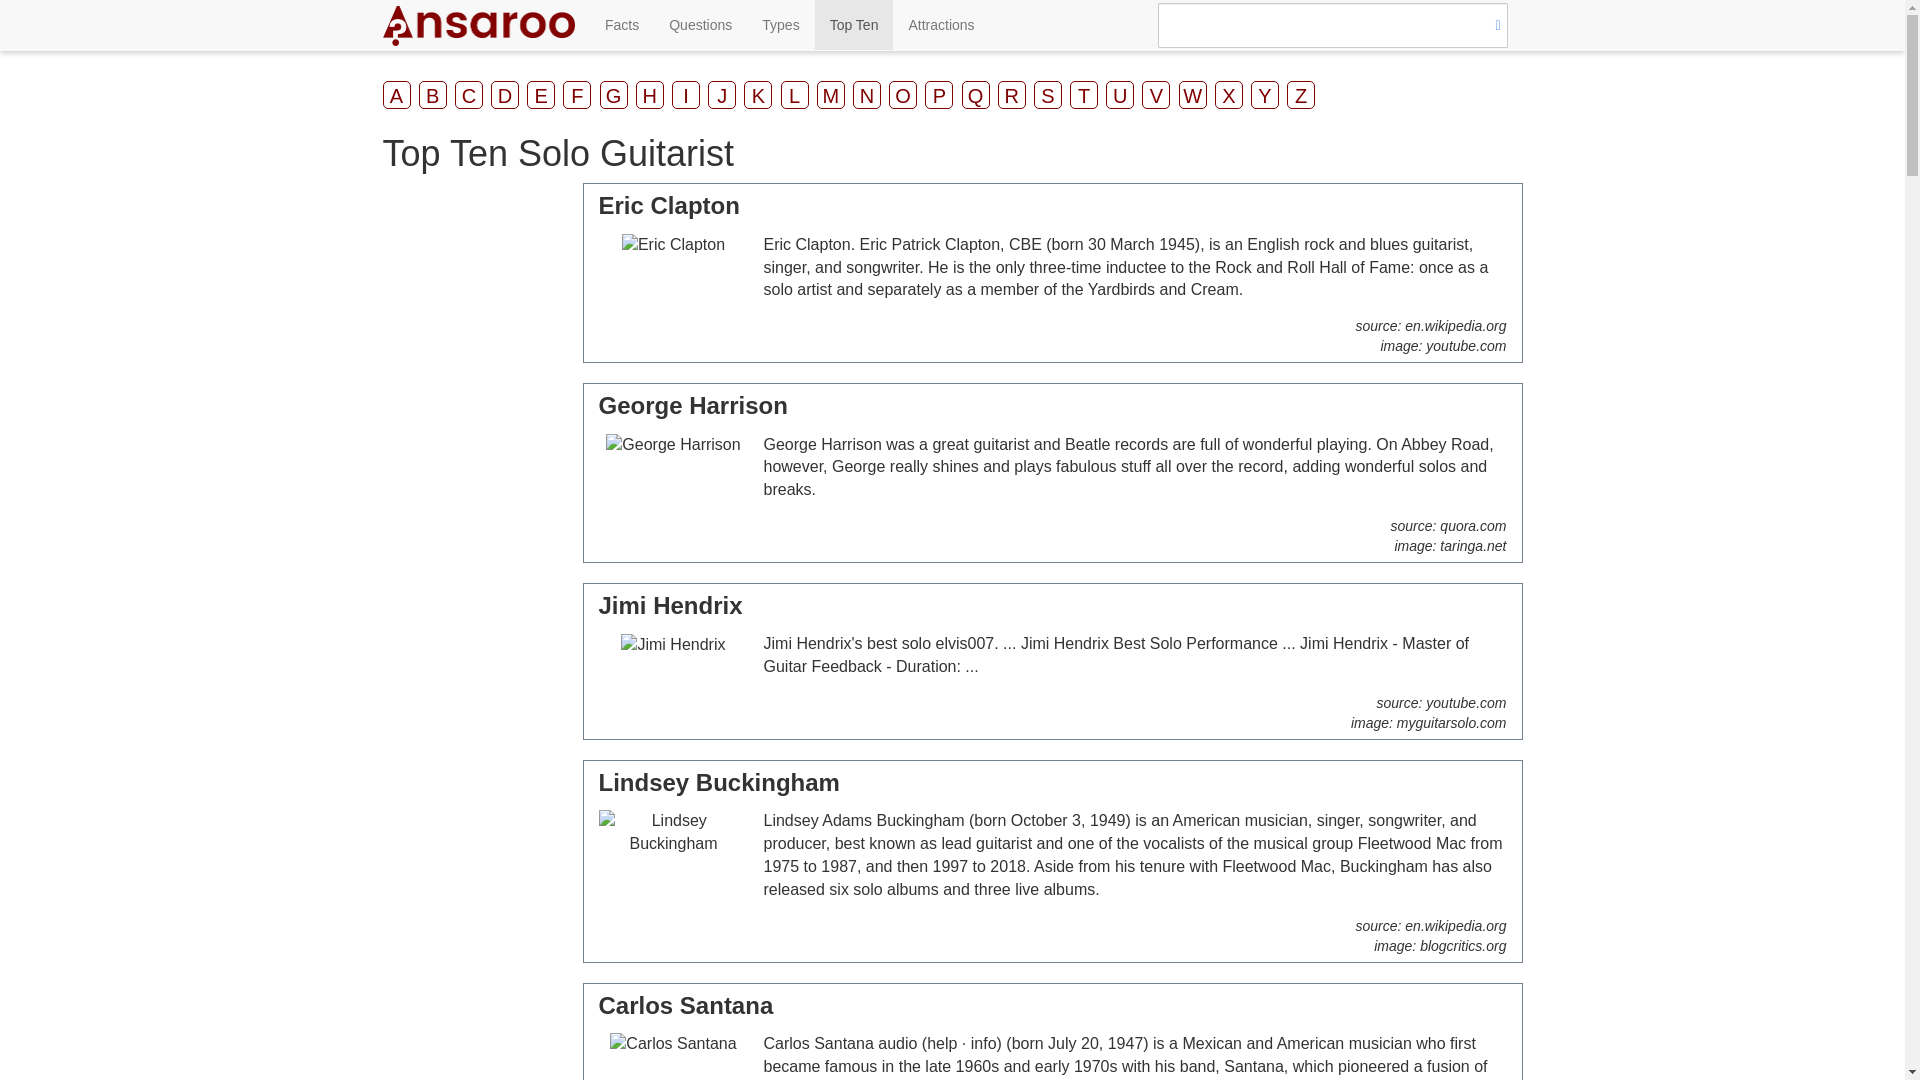  I want to click on youtube.com, so click(1466, 702).